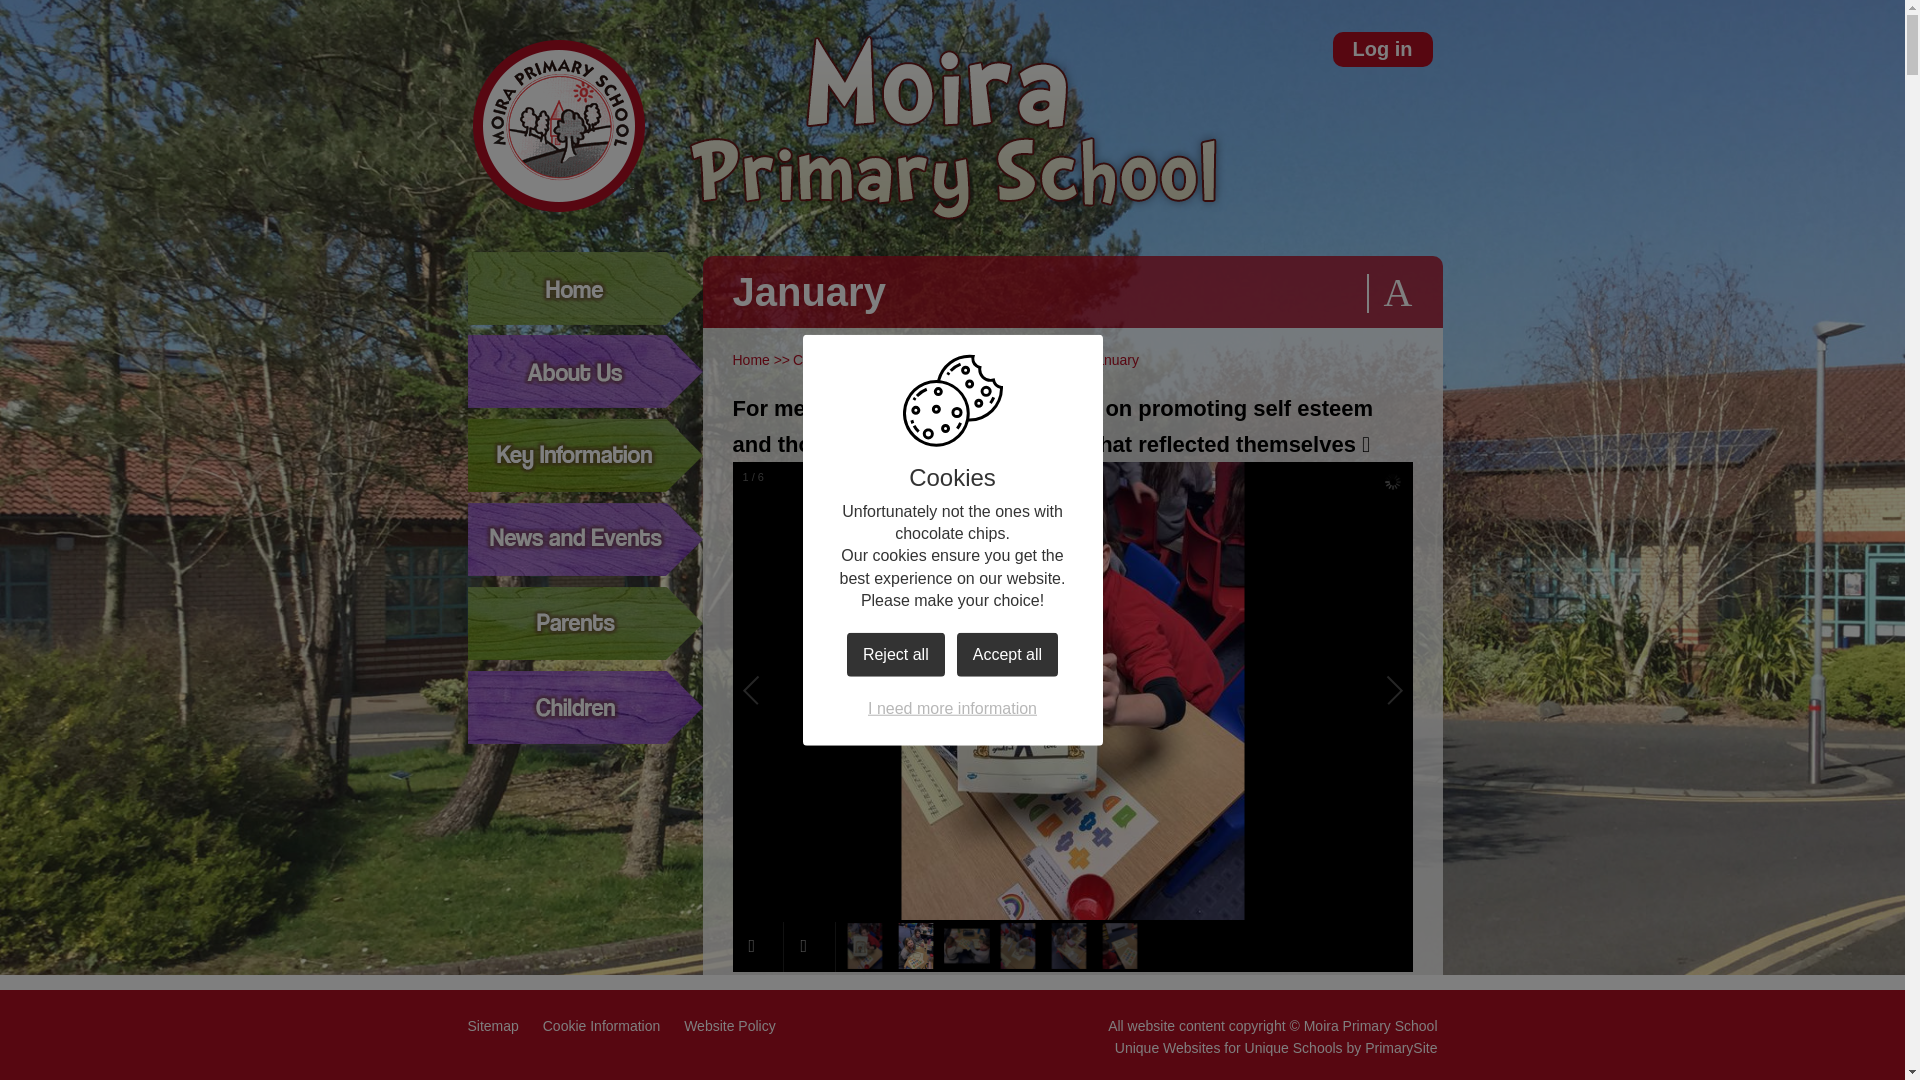  I want to click on Log in, so click(1382, 49).